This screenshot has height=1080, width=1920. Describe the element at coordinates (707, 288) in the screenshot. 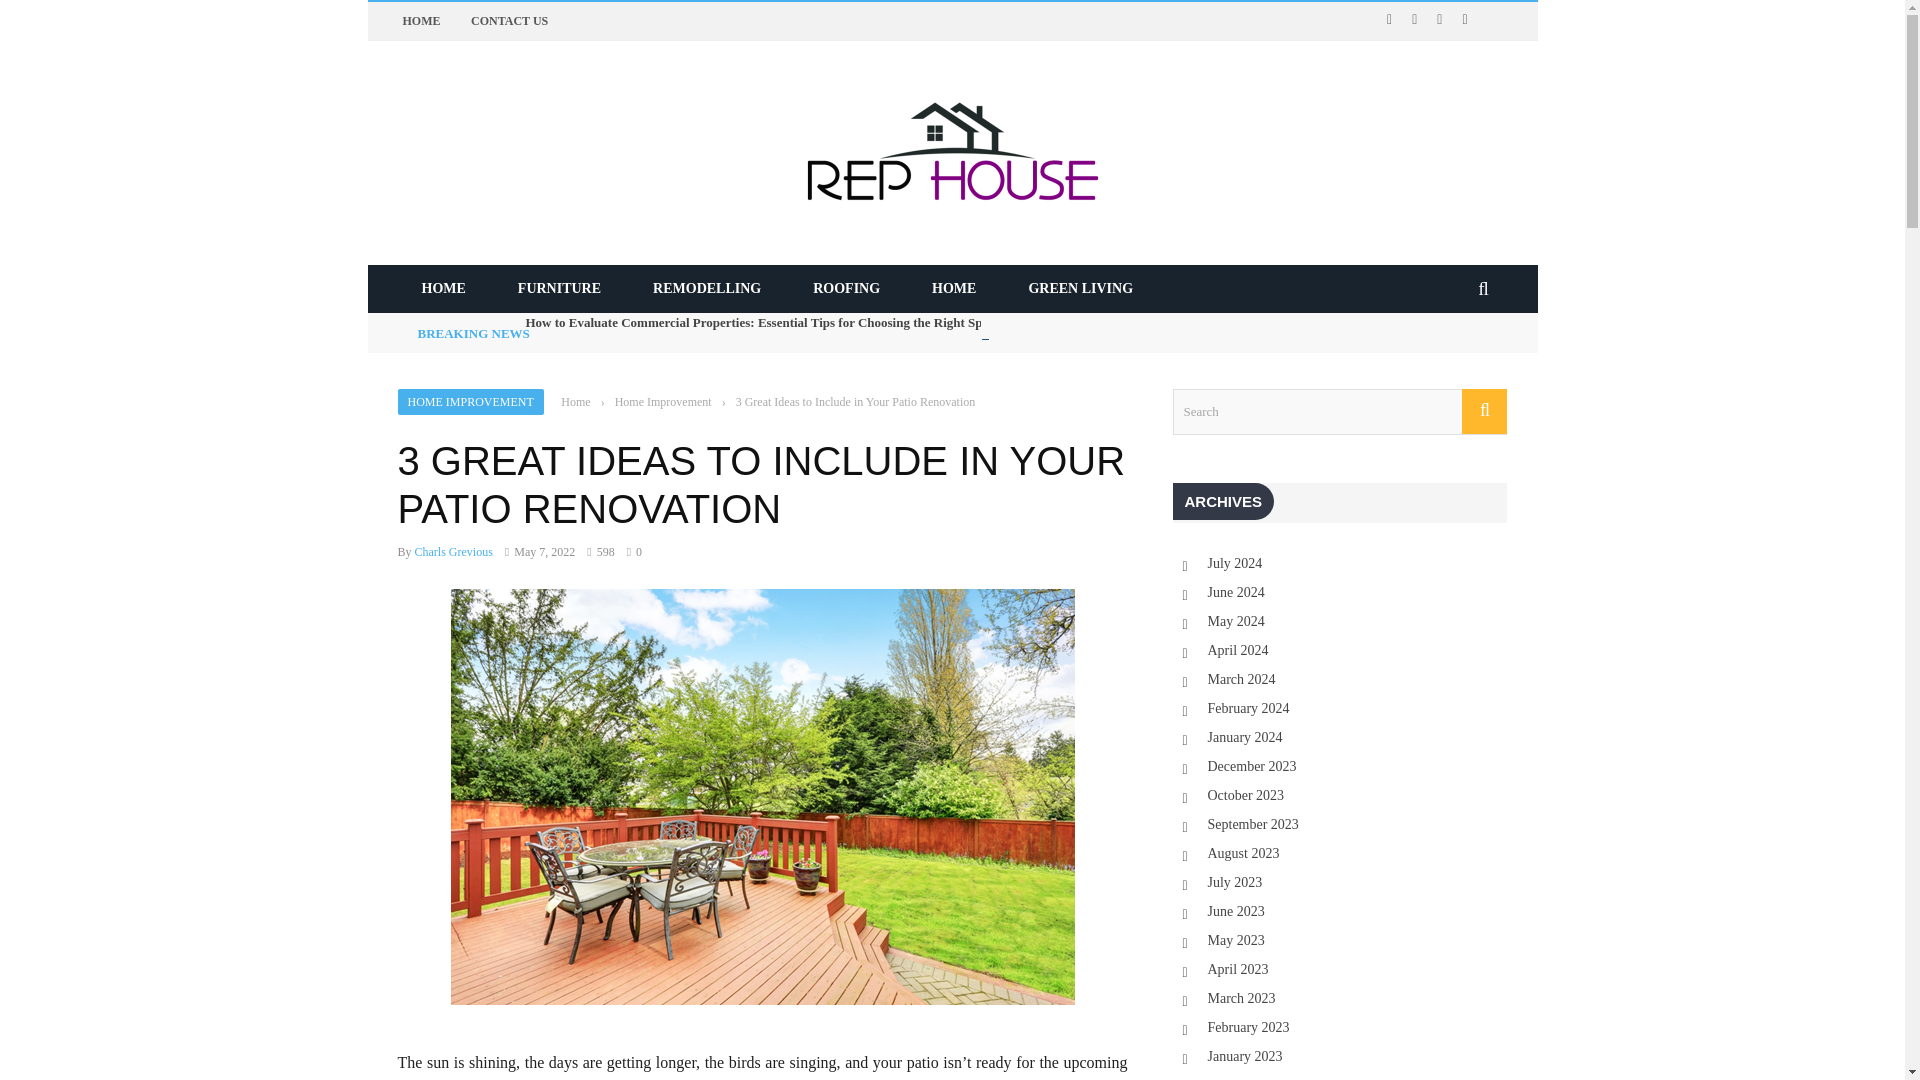

I see `REMODELLING` at that location.